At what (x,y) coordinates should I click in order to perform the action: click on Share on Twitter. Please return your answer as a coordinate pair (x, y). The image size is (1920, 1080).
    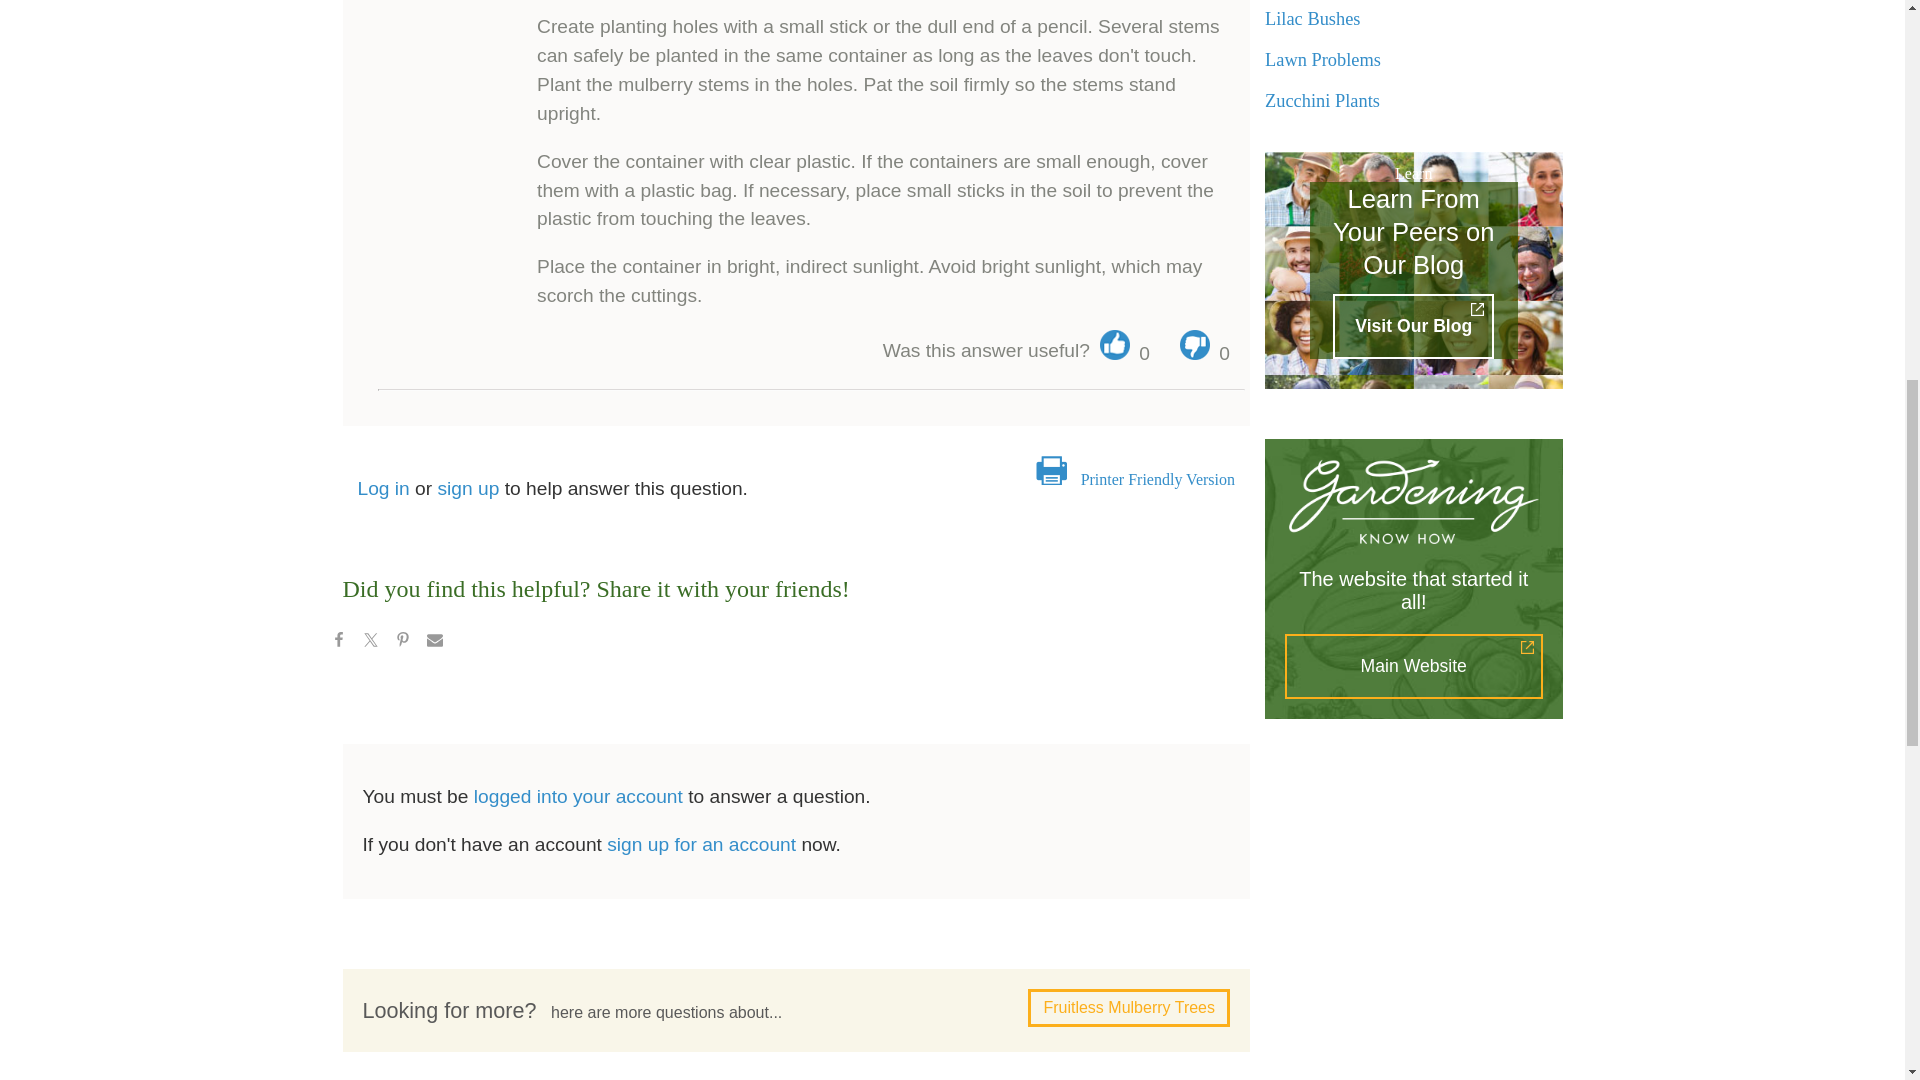
    Looking at the image, I should click on (369, 642).